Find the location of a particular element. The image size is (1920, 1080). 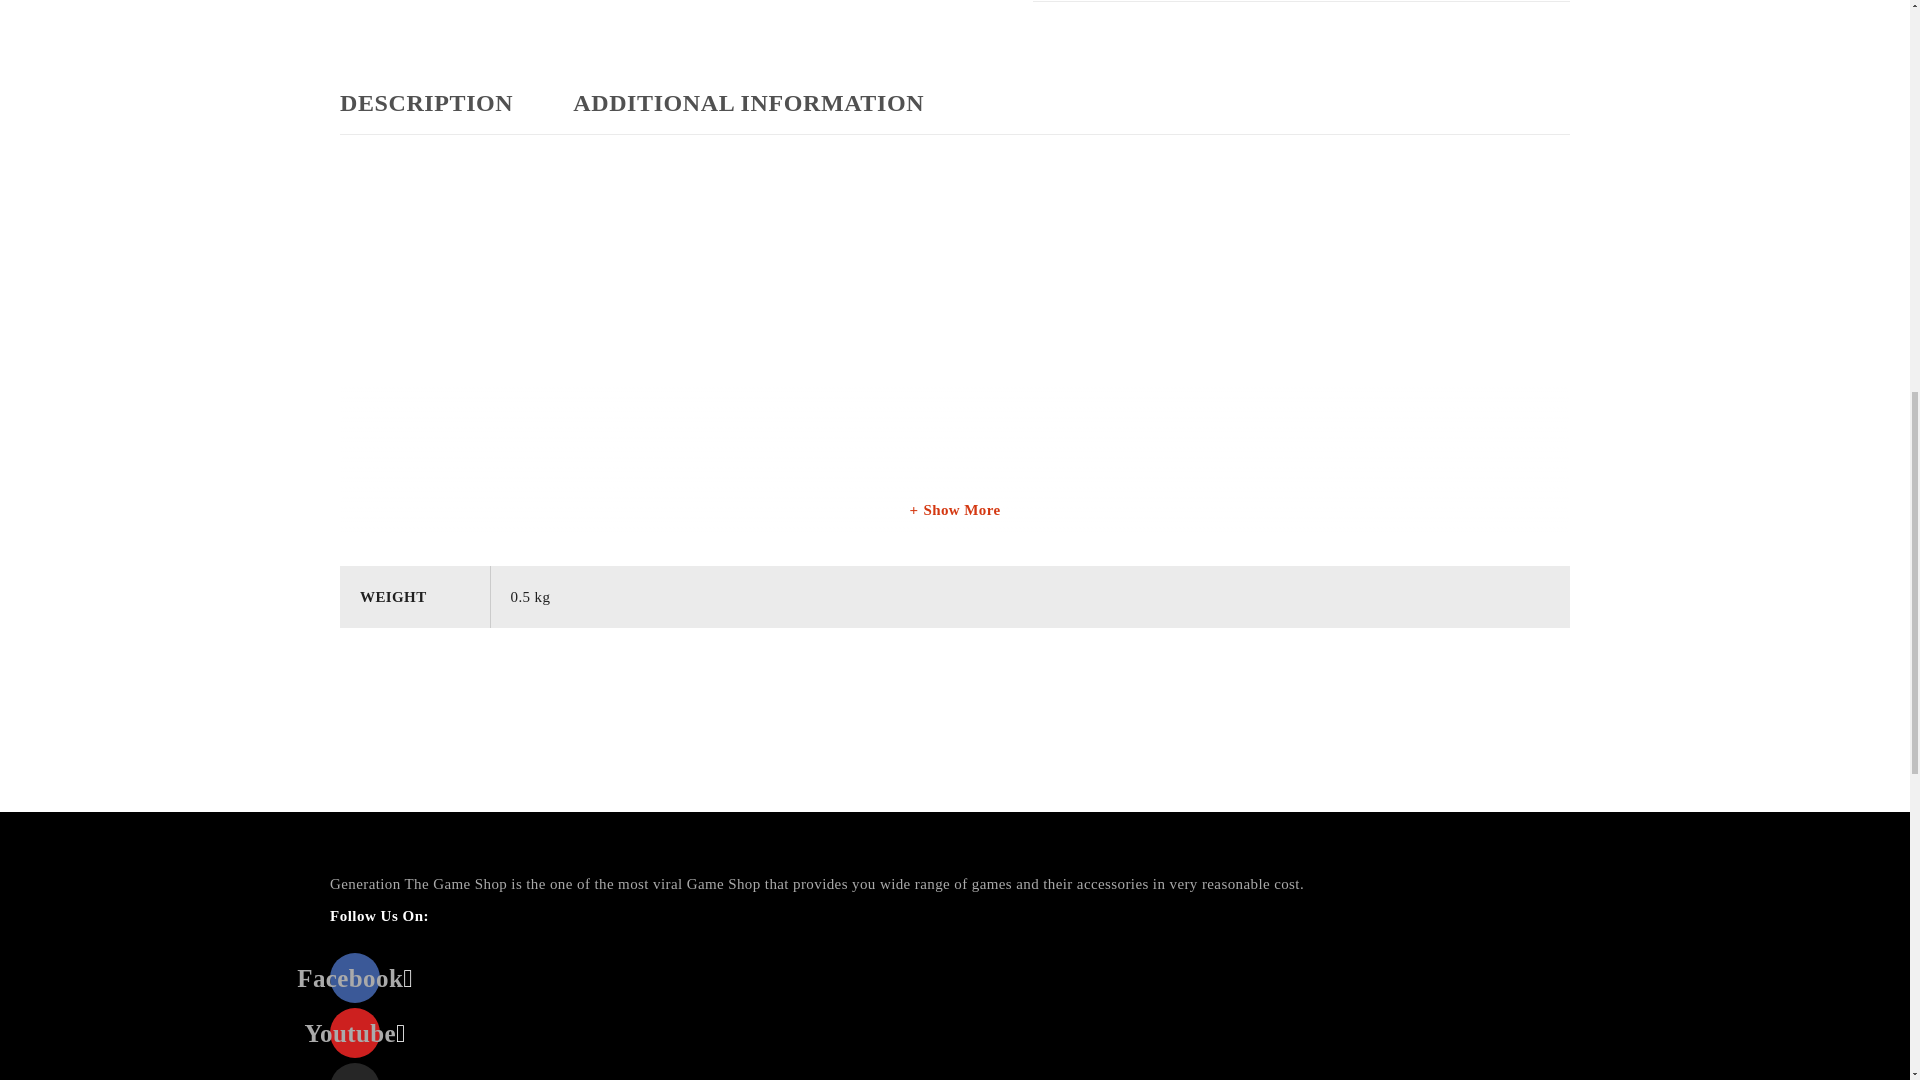

DESCRIPTION is located at coordinates (426, 102).